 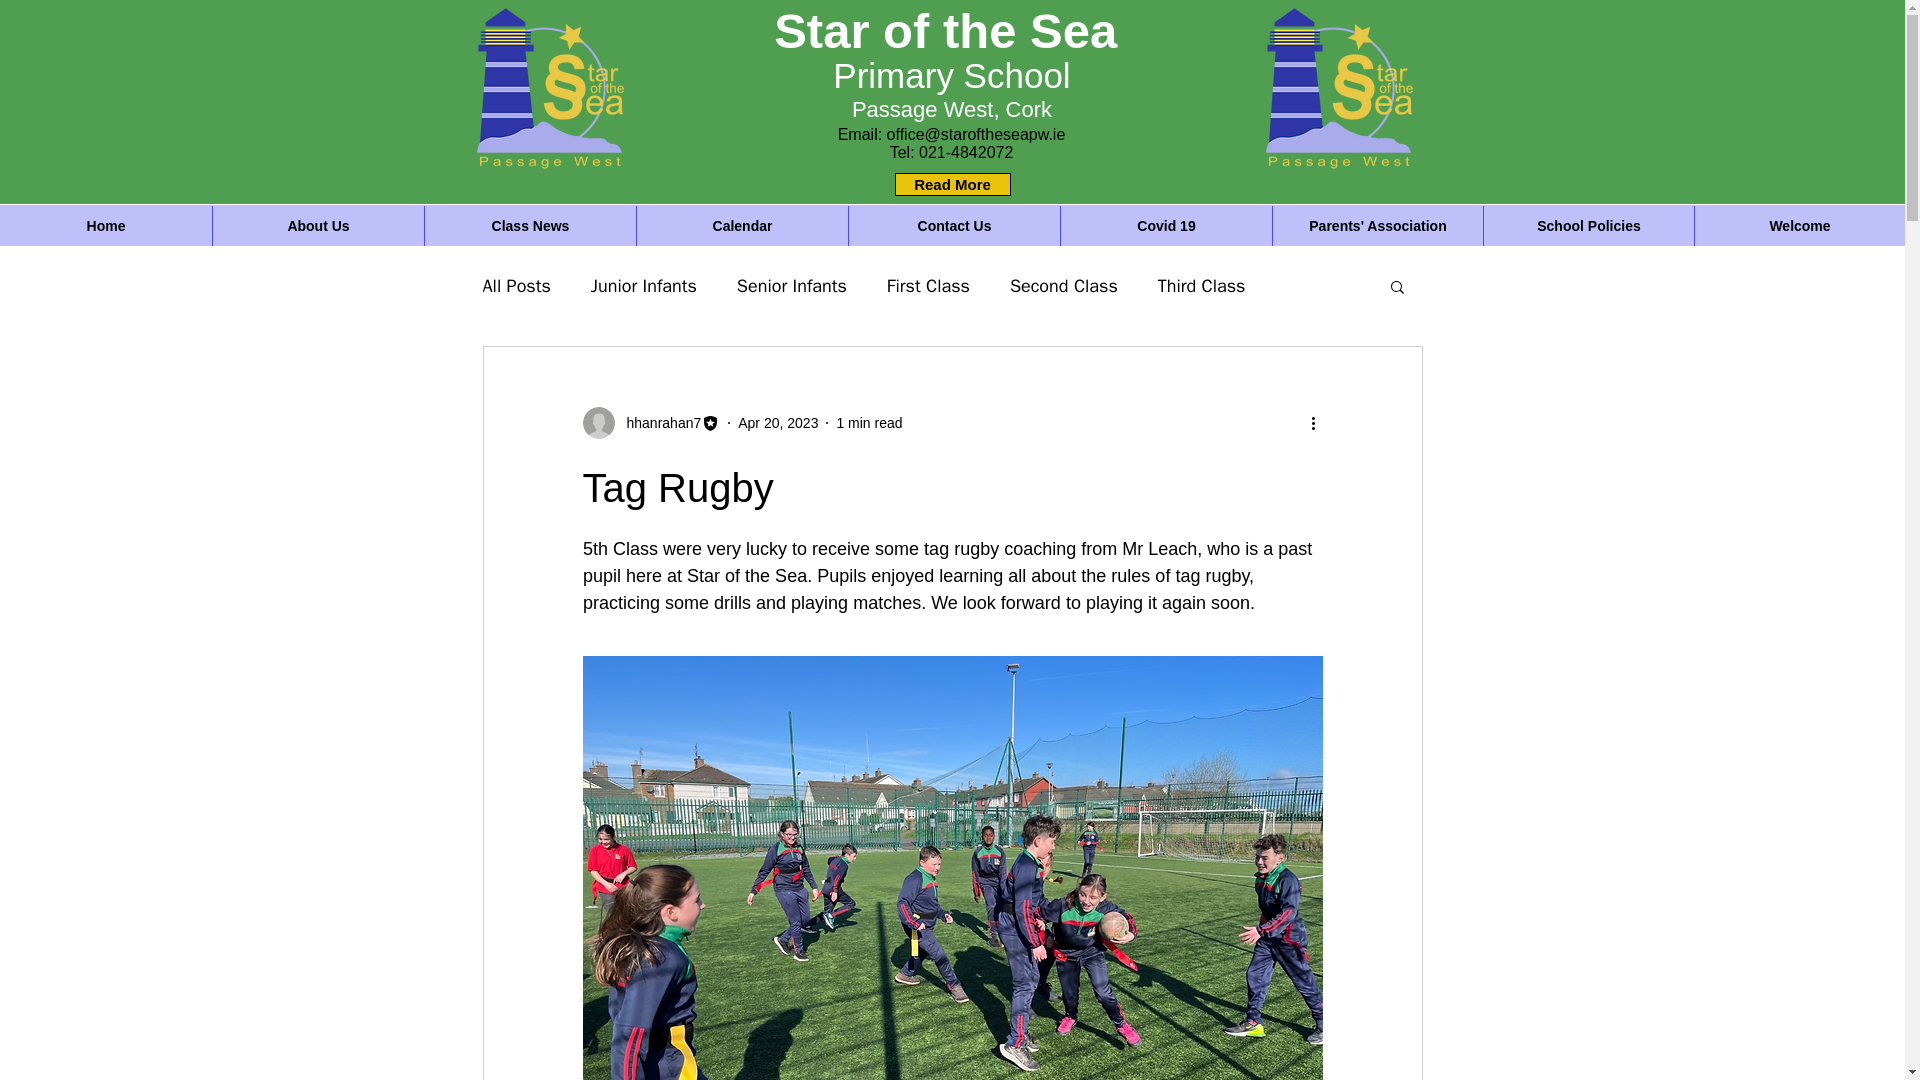 I want to click on Calendar, so click(x=742, y=226).